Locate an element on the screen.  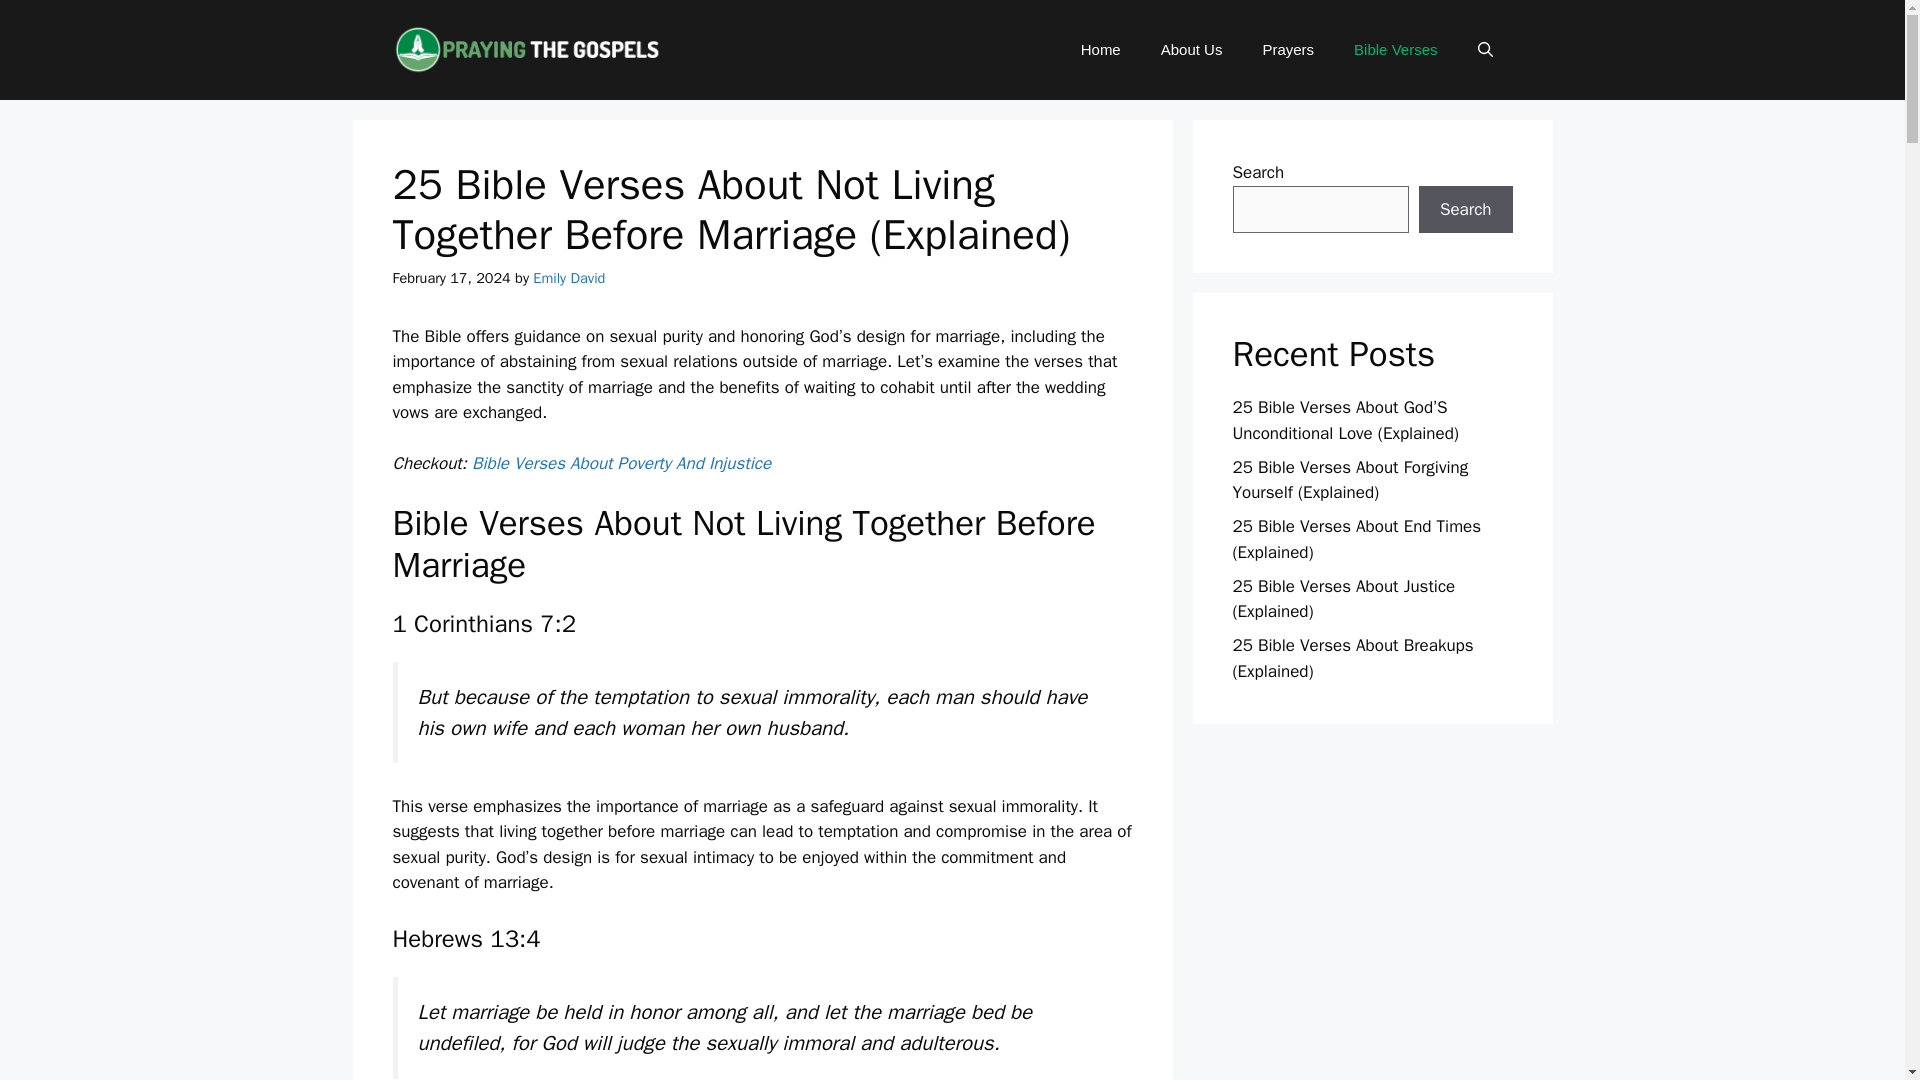
Emily David is located at coordinates (568, 278).